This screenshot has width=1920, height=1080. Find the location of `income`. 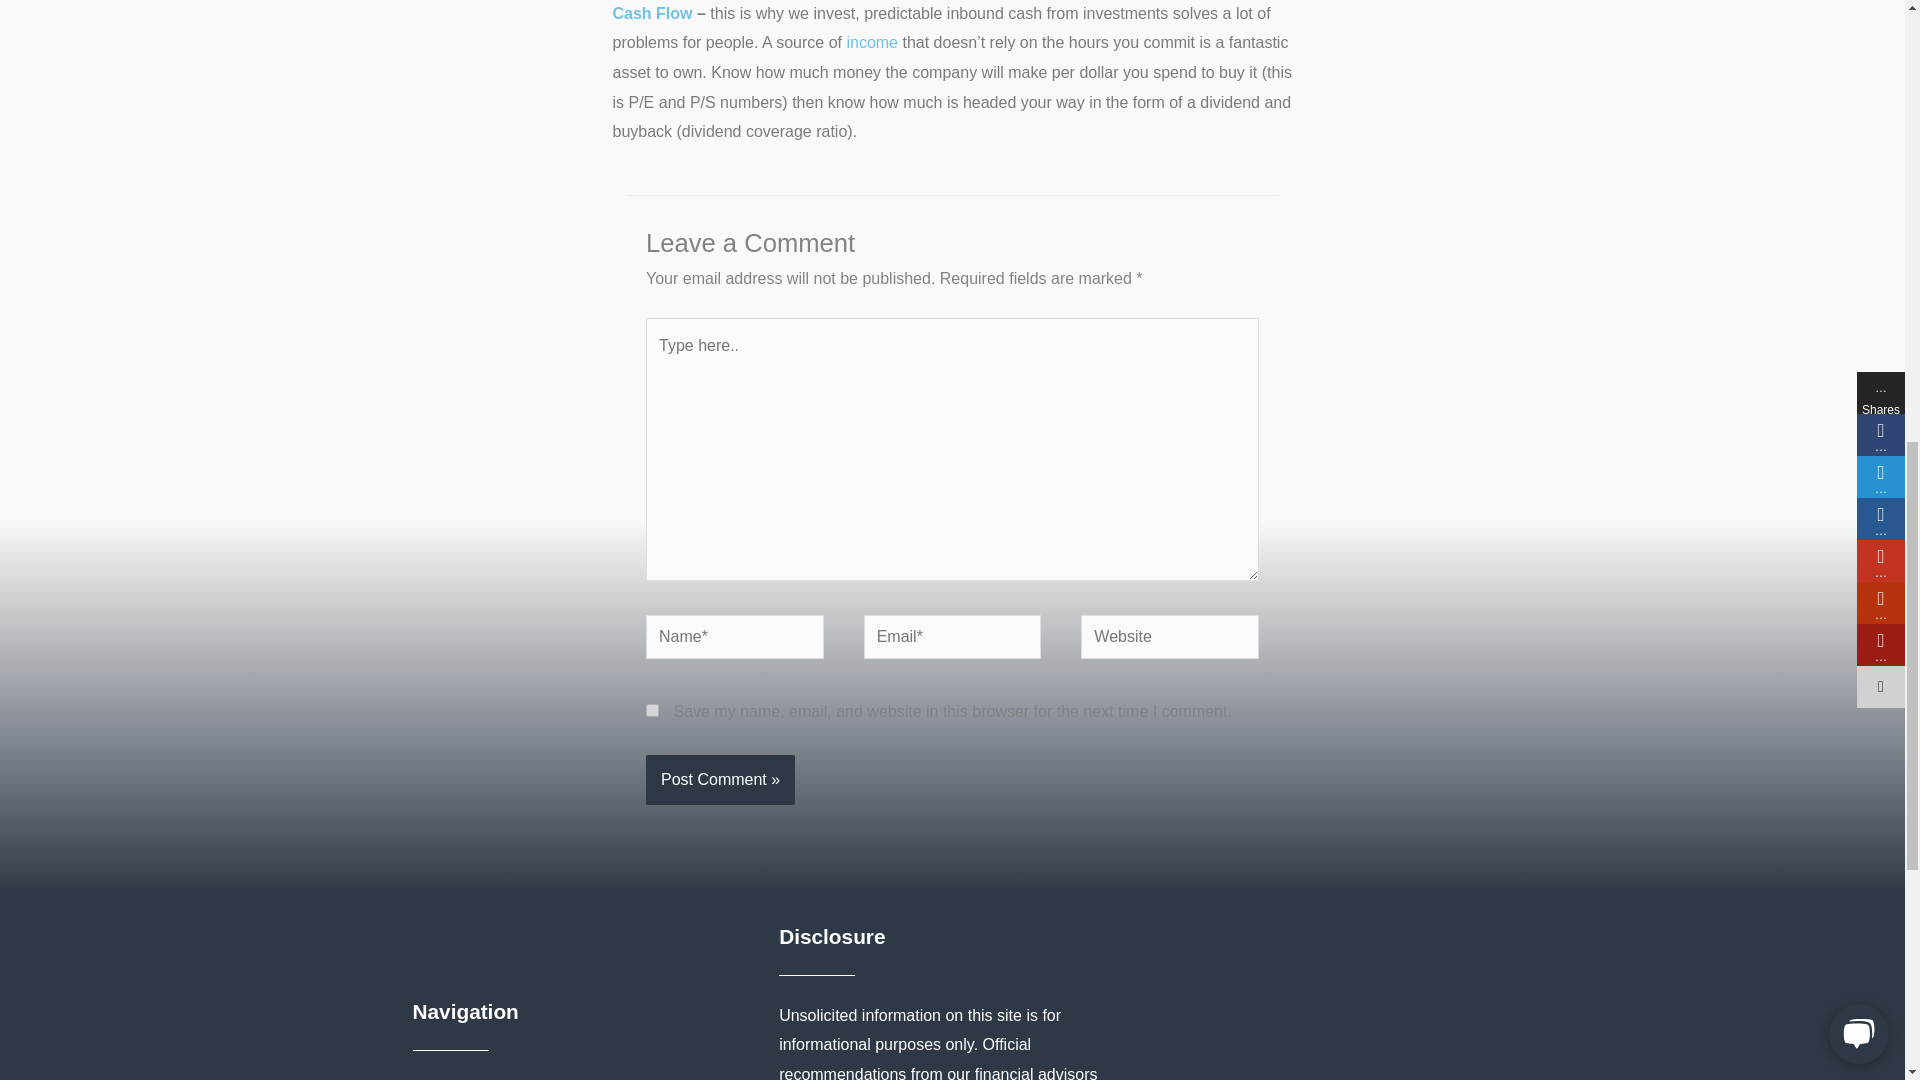

income is located at coordinates (872, 42).